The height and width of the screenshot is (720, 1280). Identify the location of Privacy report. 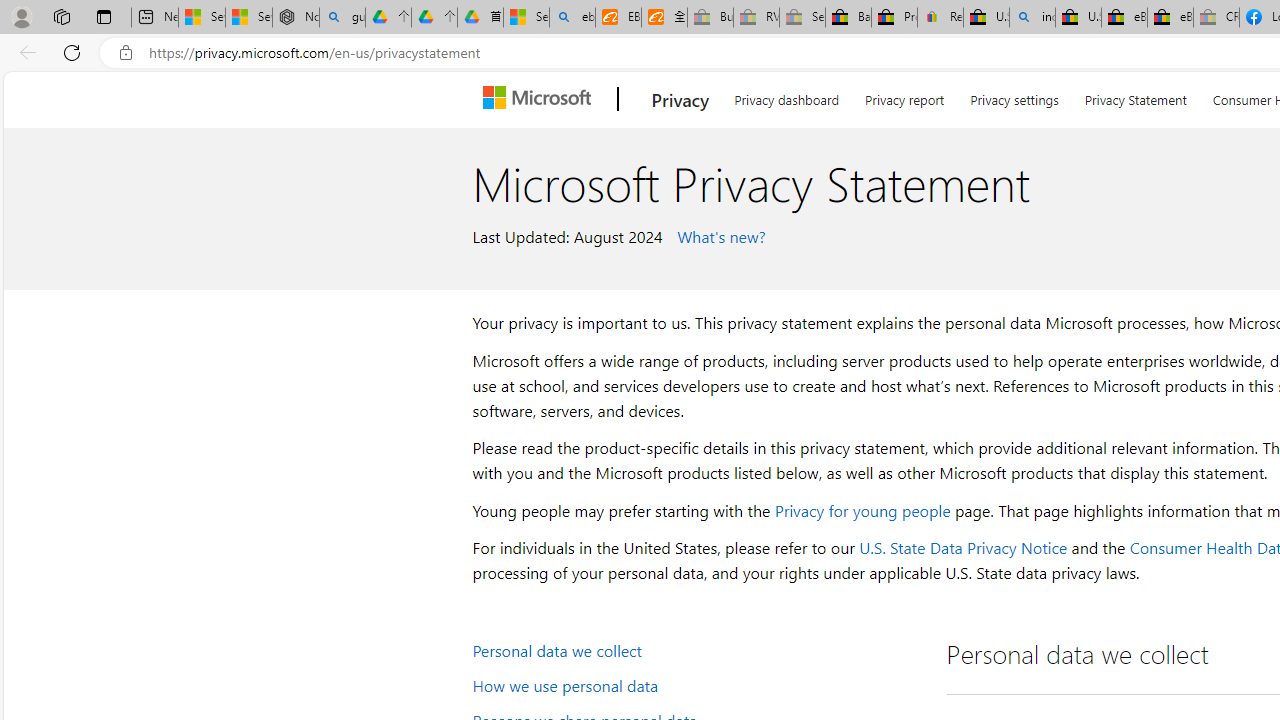
(904, 96).